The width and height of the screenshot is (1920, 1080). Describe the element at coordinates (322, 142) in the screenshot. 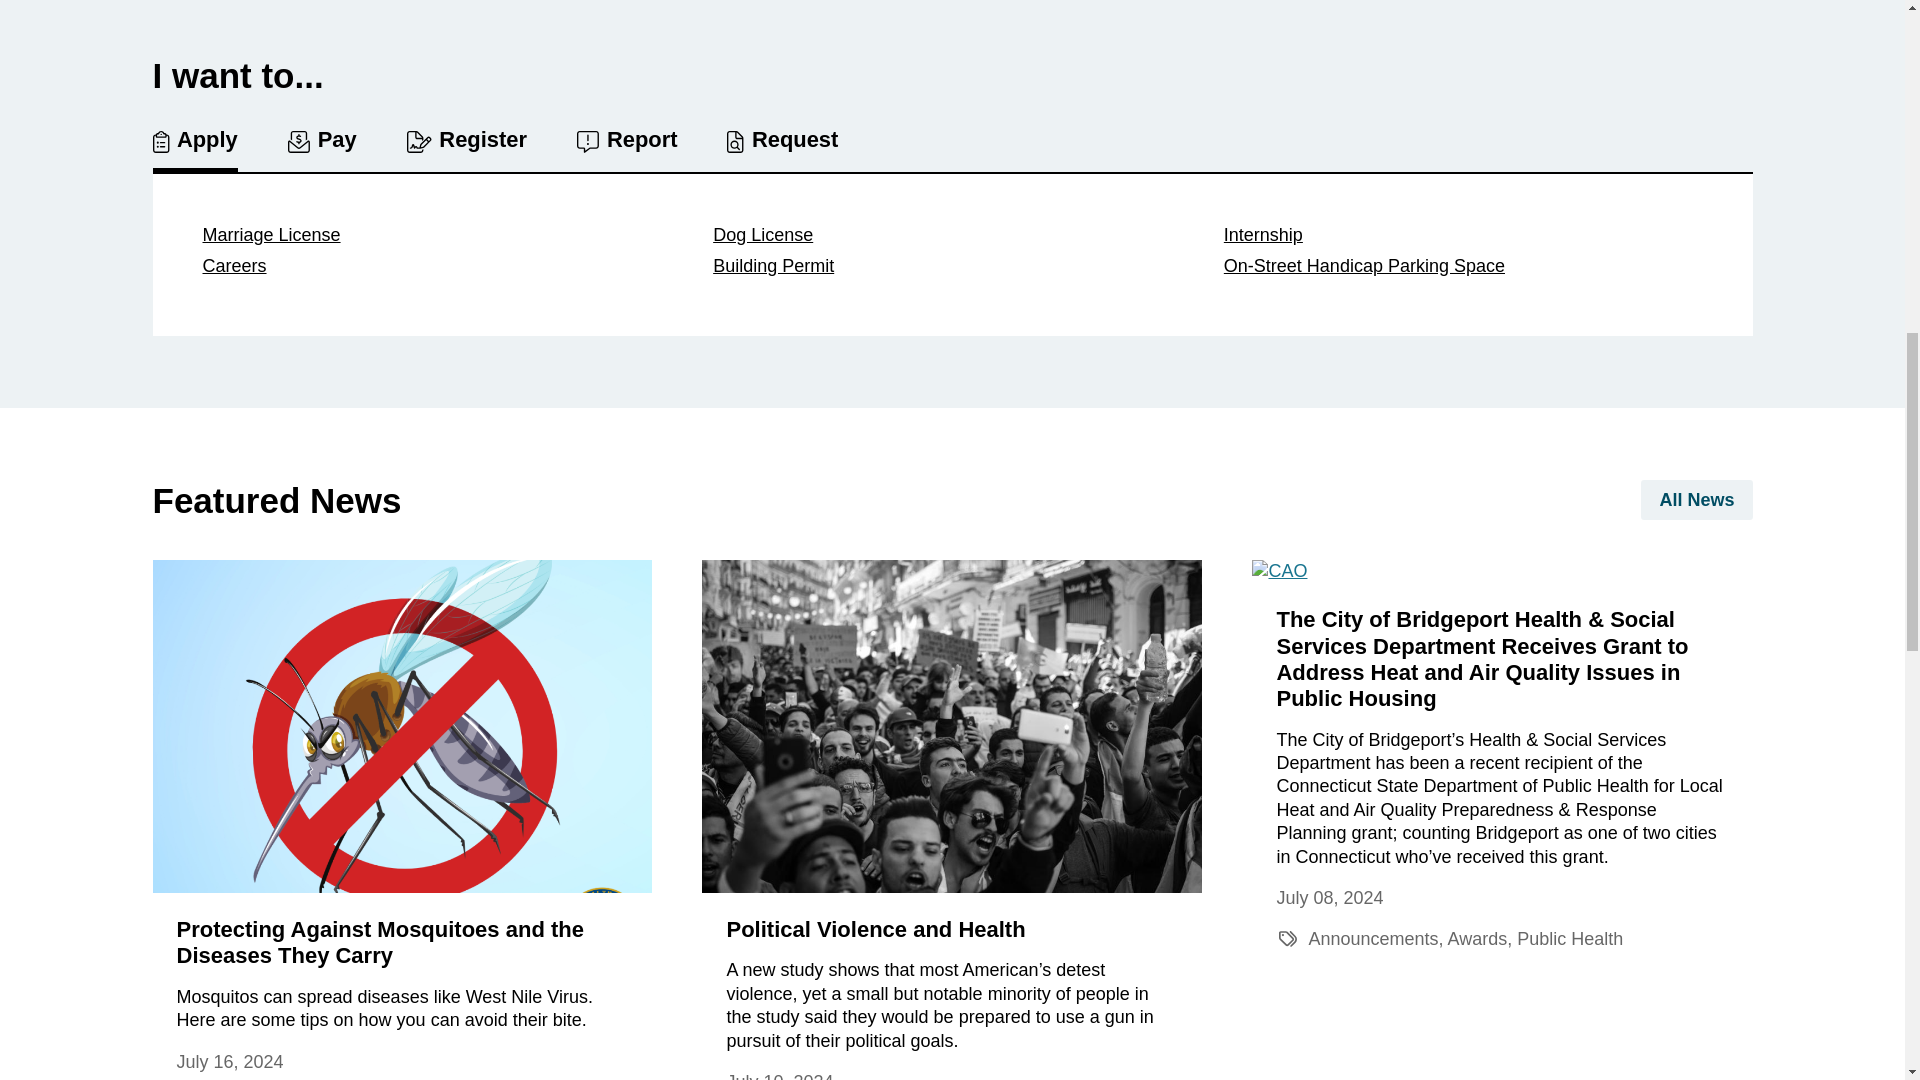

I see `Pay` at that location.